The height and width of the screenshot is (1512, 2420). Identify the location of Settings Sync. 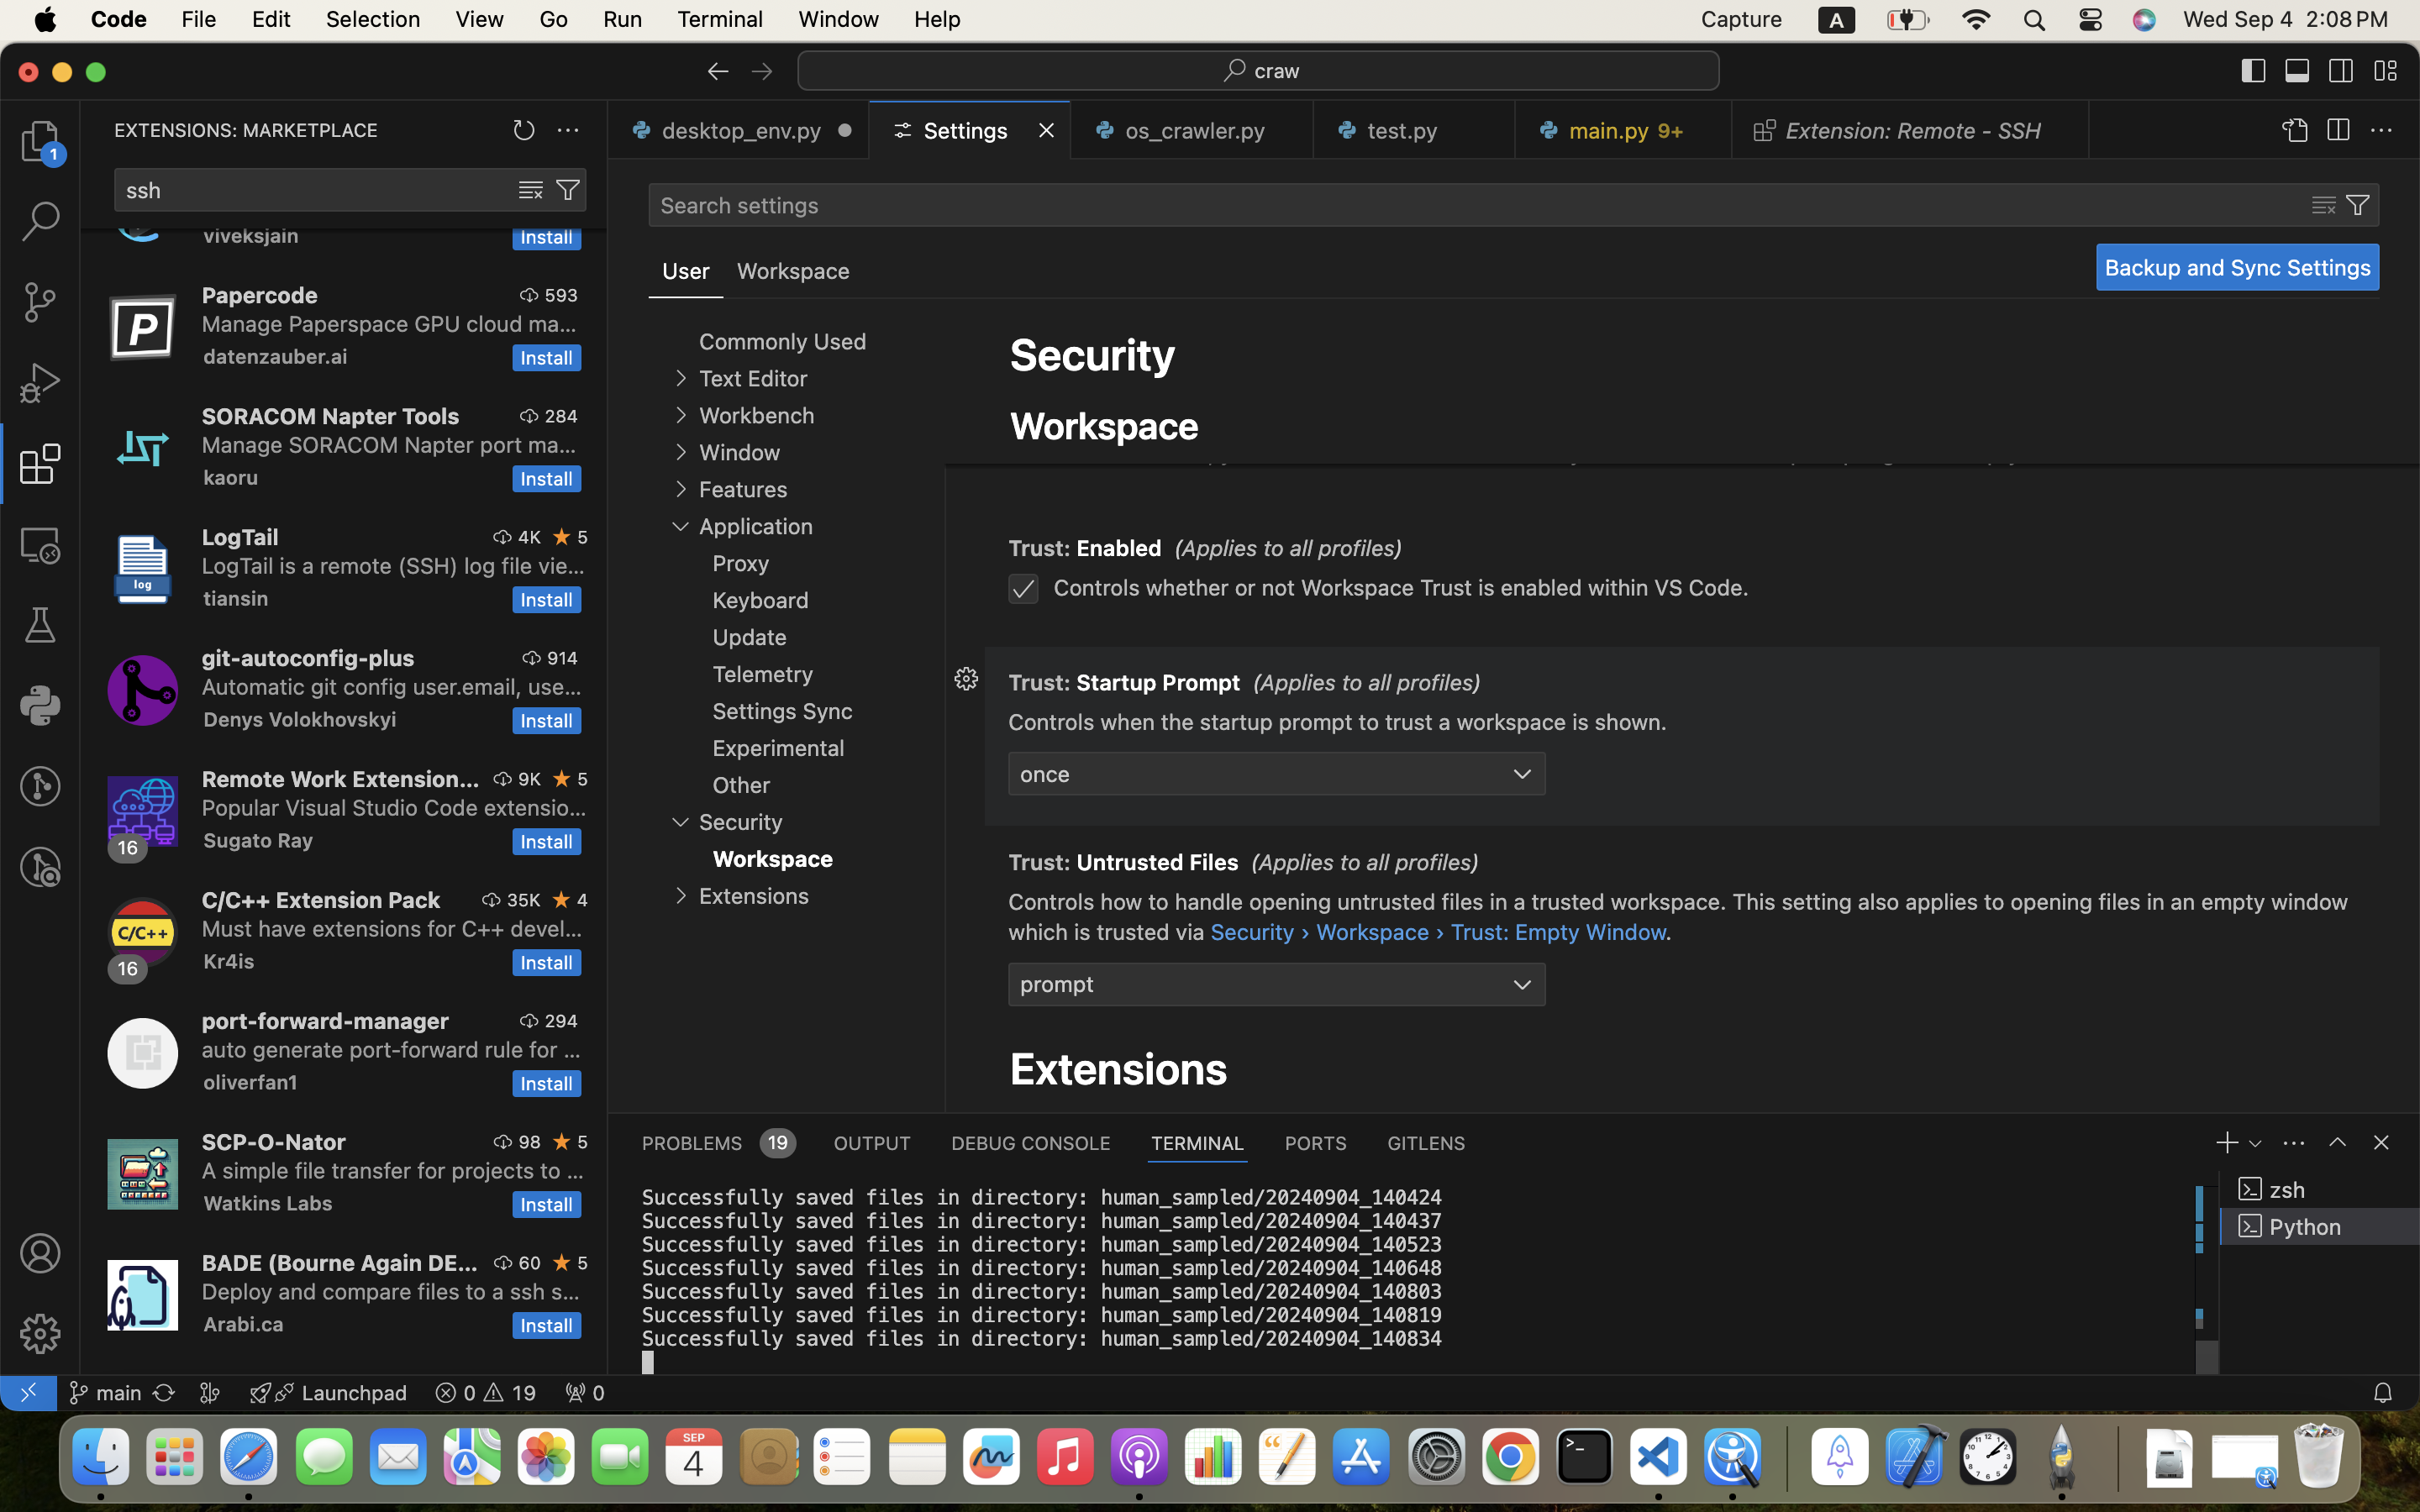
(783, 711).